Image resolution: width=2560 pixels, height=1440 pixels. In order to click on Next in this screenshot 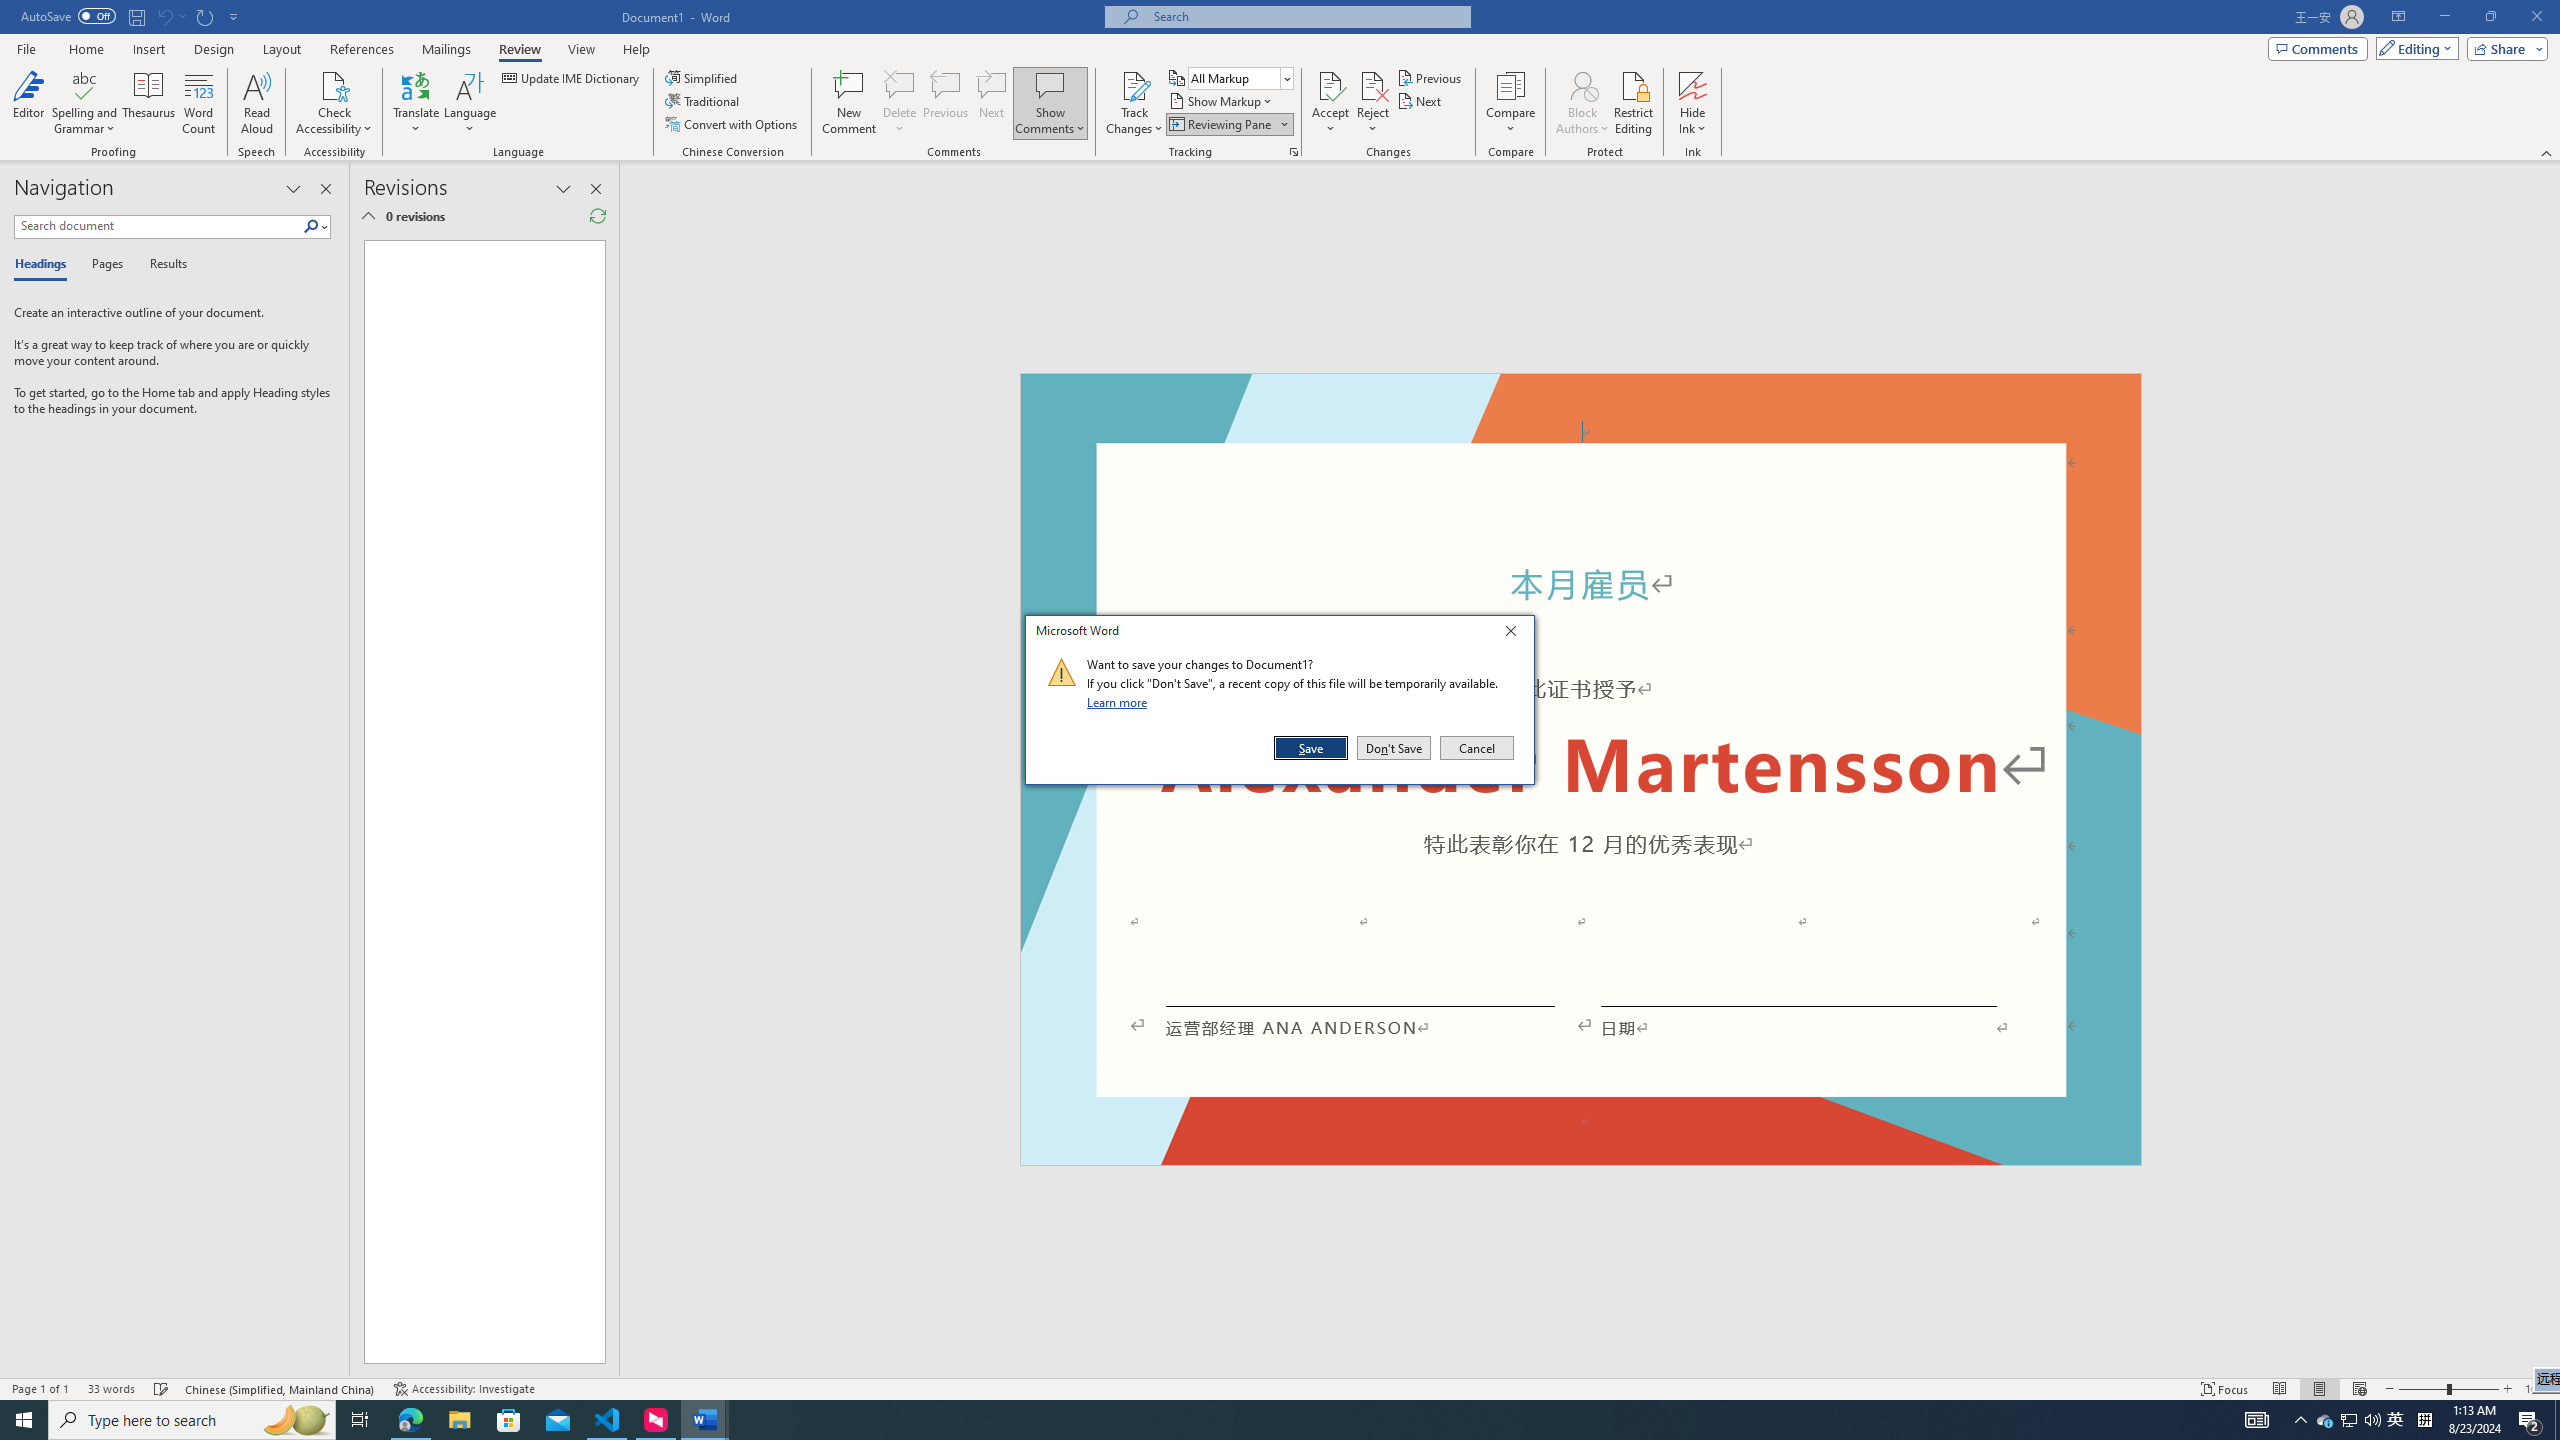, I will do `click(1422, 100)`.